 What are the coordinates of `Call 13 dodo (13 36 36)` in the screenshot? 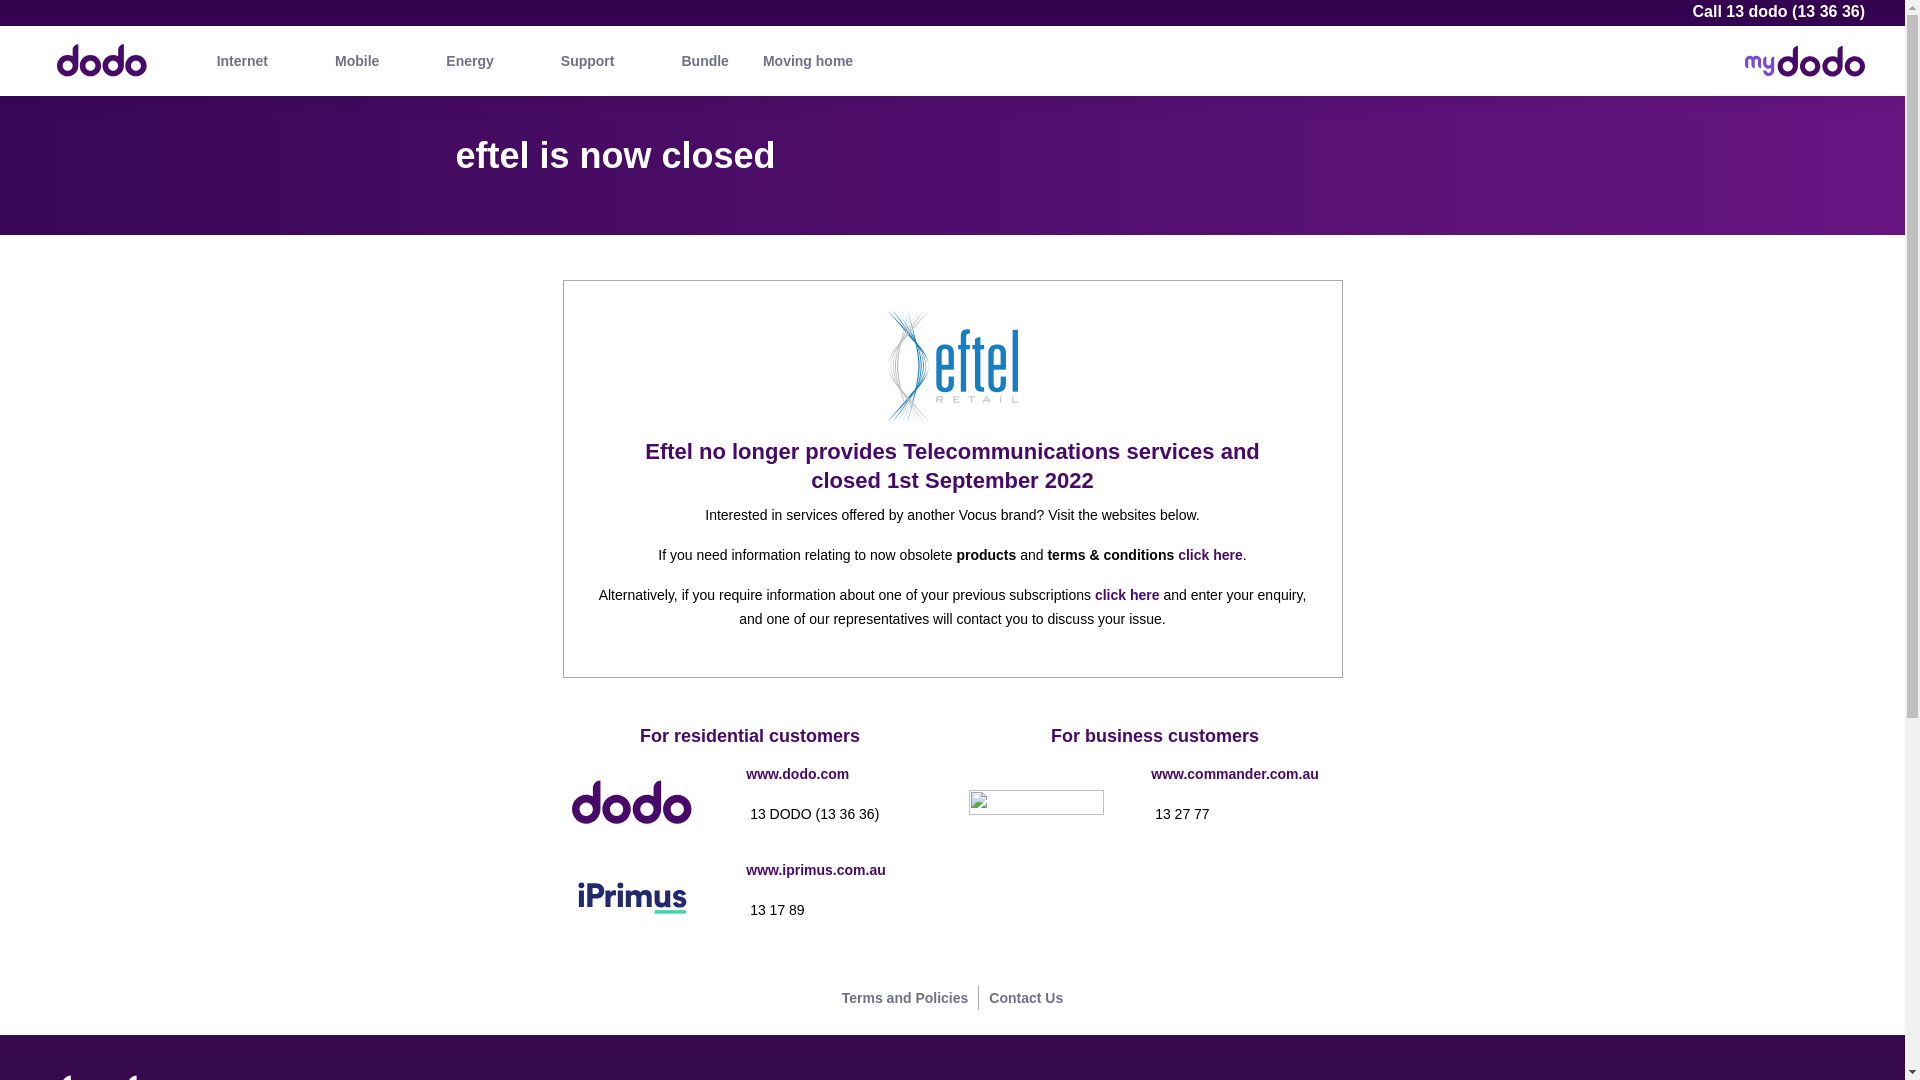 It's located at (1778, 12).